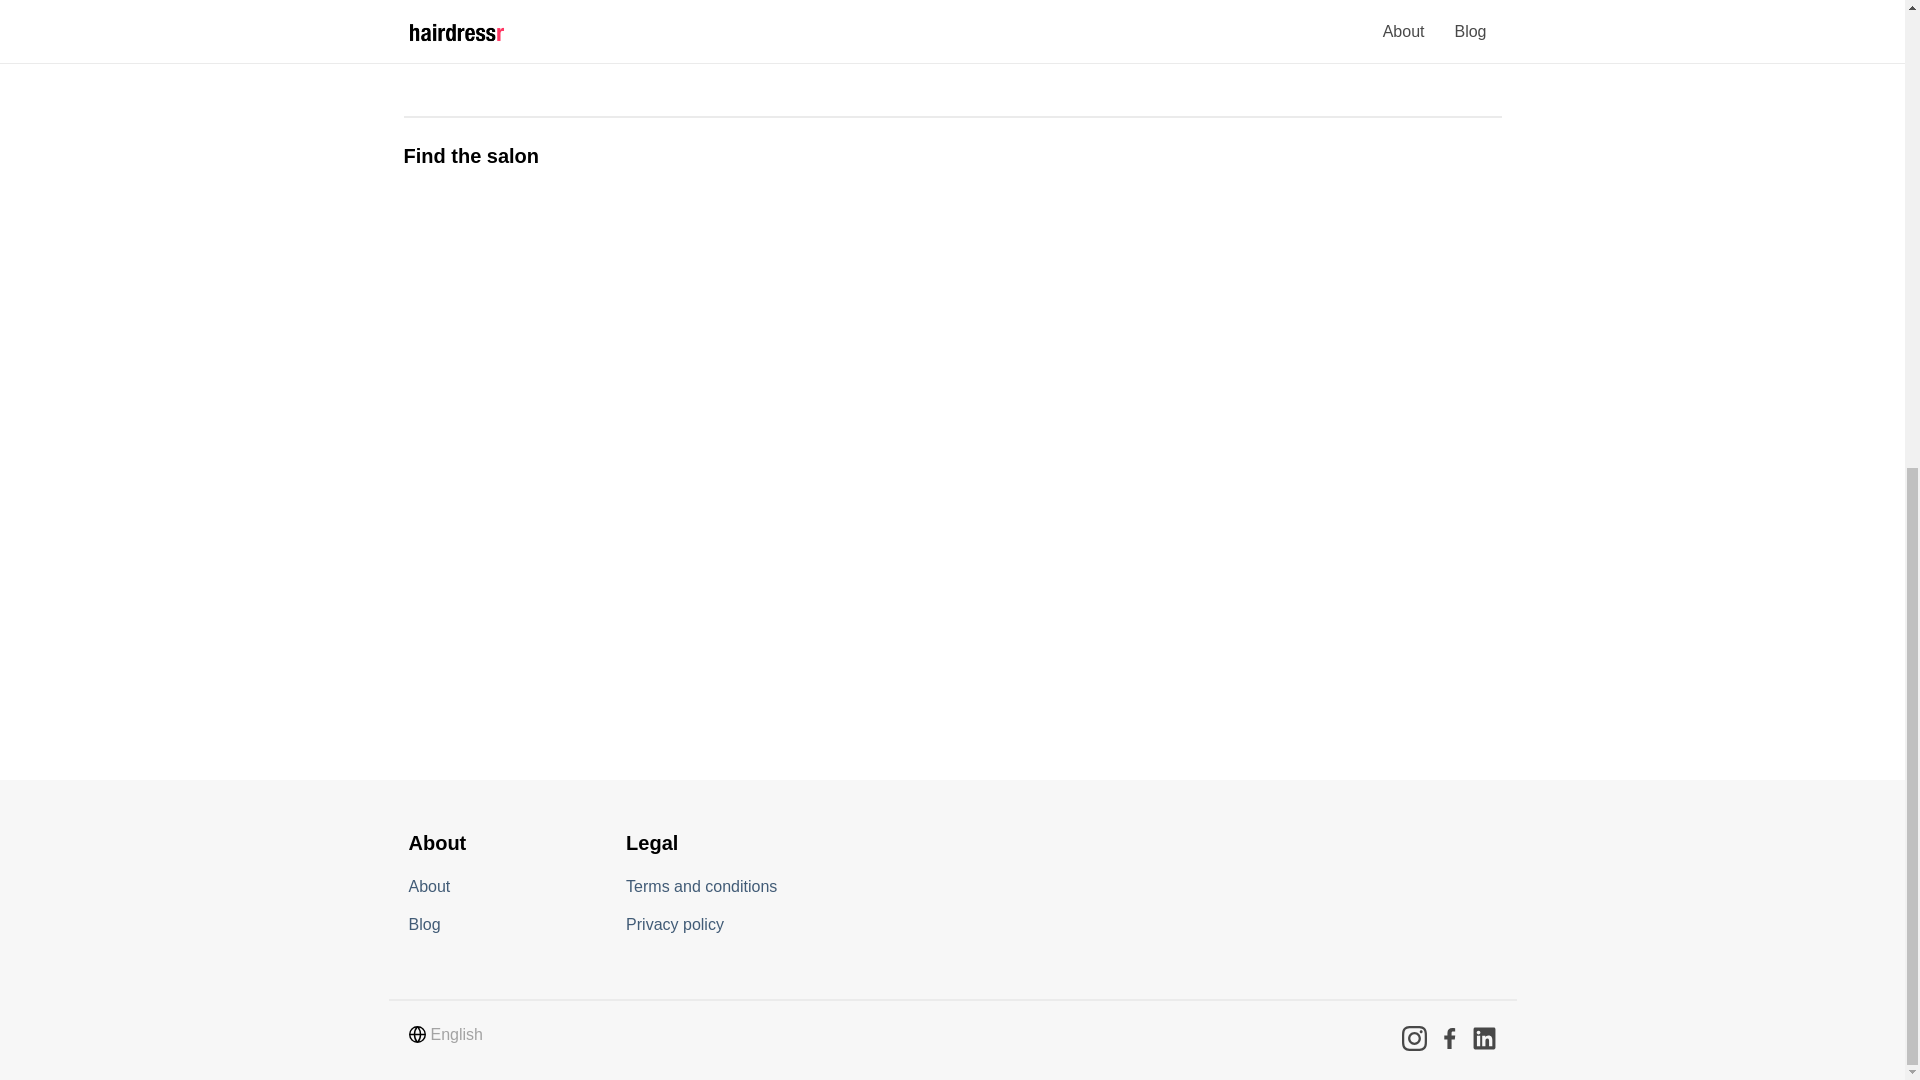 The width and height of the screenshot is (1920, 1080). Describe the element at coordinates (423, 923) in the screenshot. I see `Blog` at that location.